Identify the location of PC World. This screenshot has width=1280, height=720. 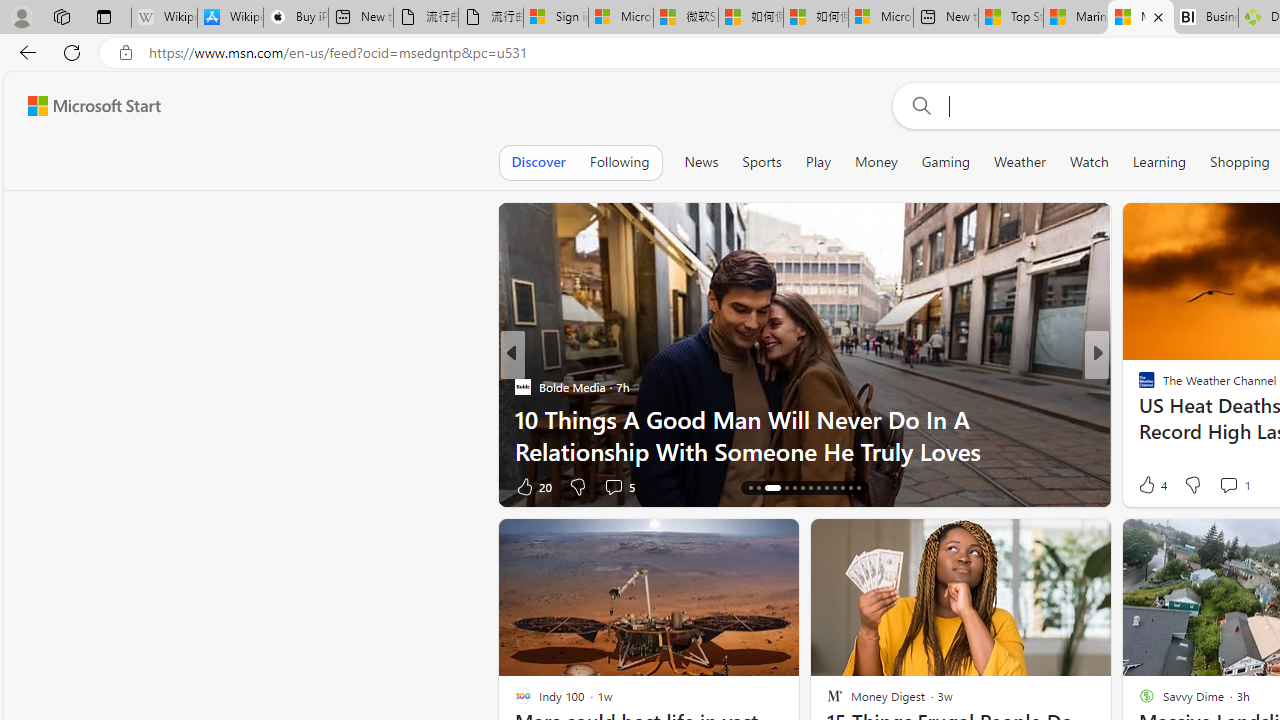
(1138, 386).